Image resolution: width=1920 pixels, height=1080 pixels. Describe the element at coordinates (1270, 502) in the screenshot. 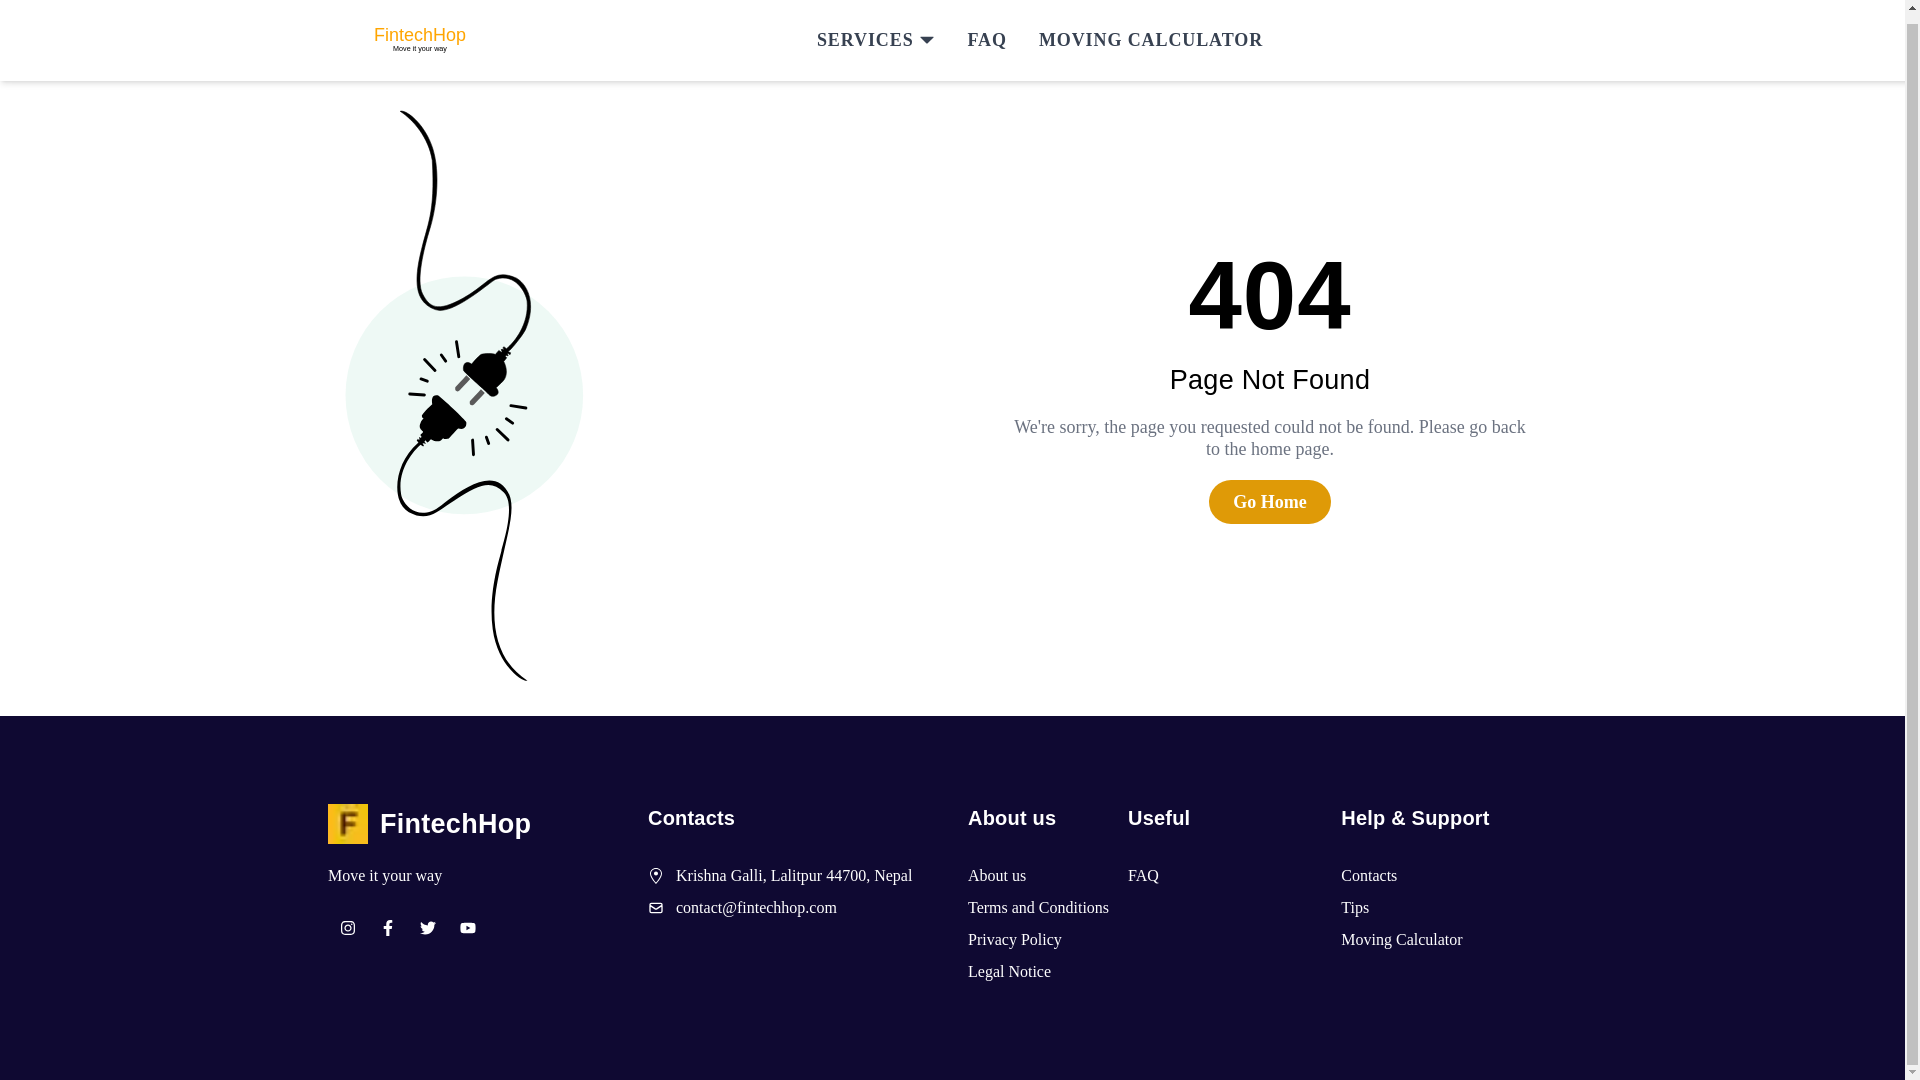

I see `Go Home` at that location.